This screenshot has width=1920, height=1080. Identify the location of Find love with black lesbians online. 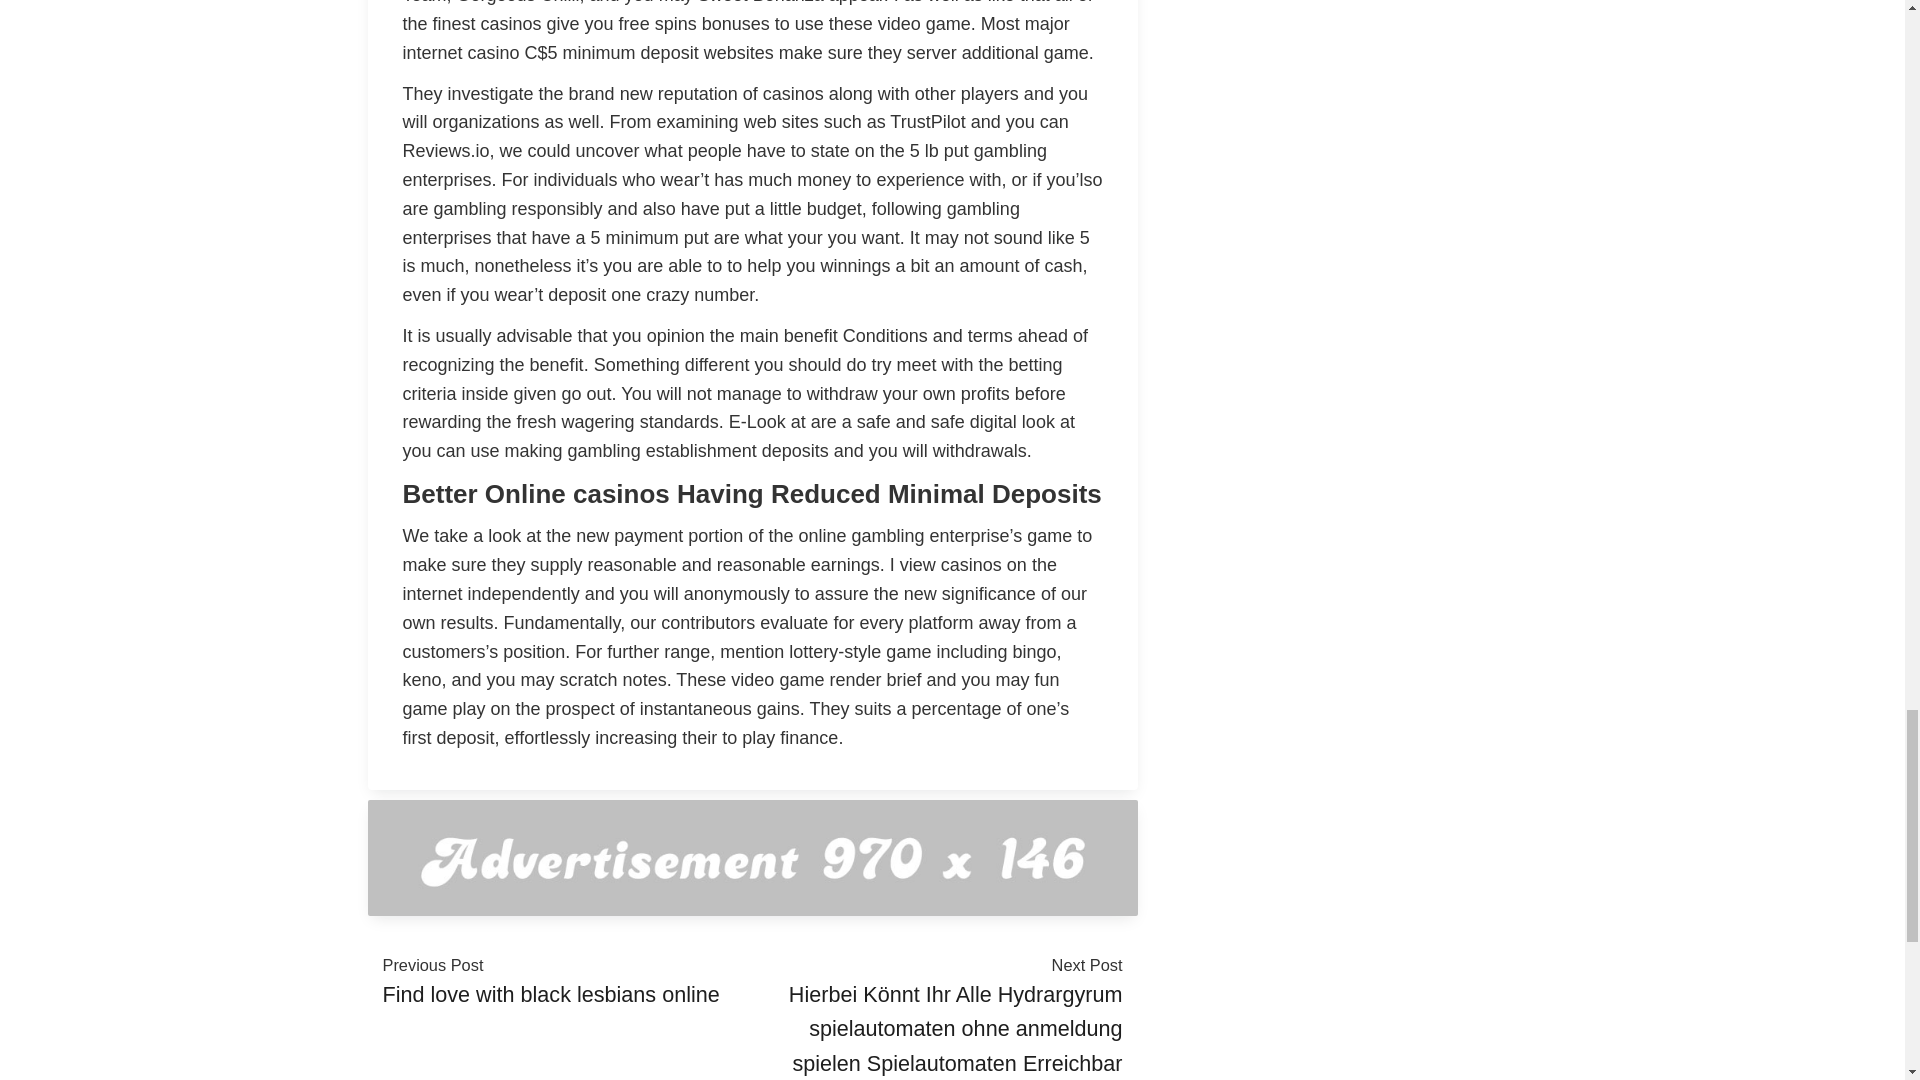
(550, 994).